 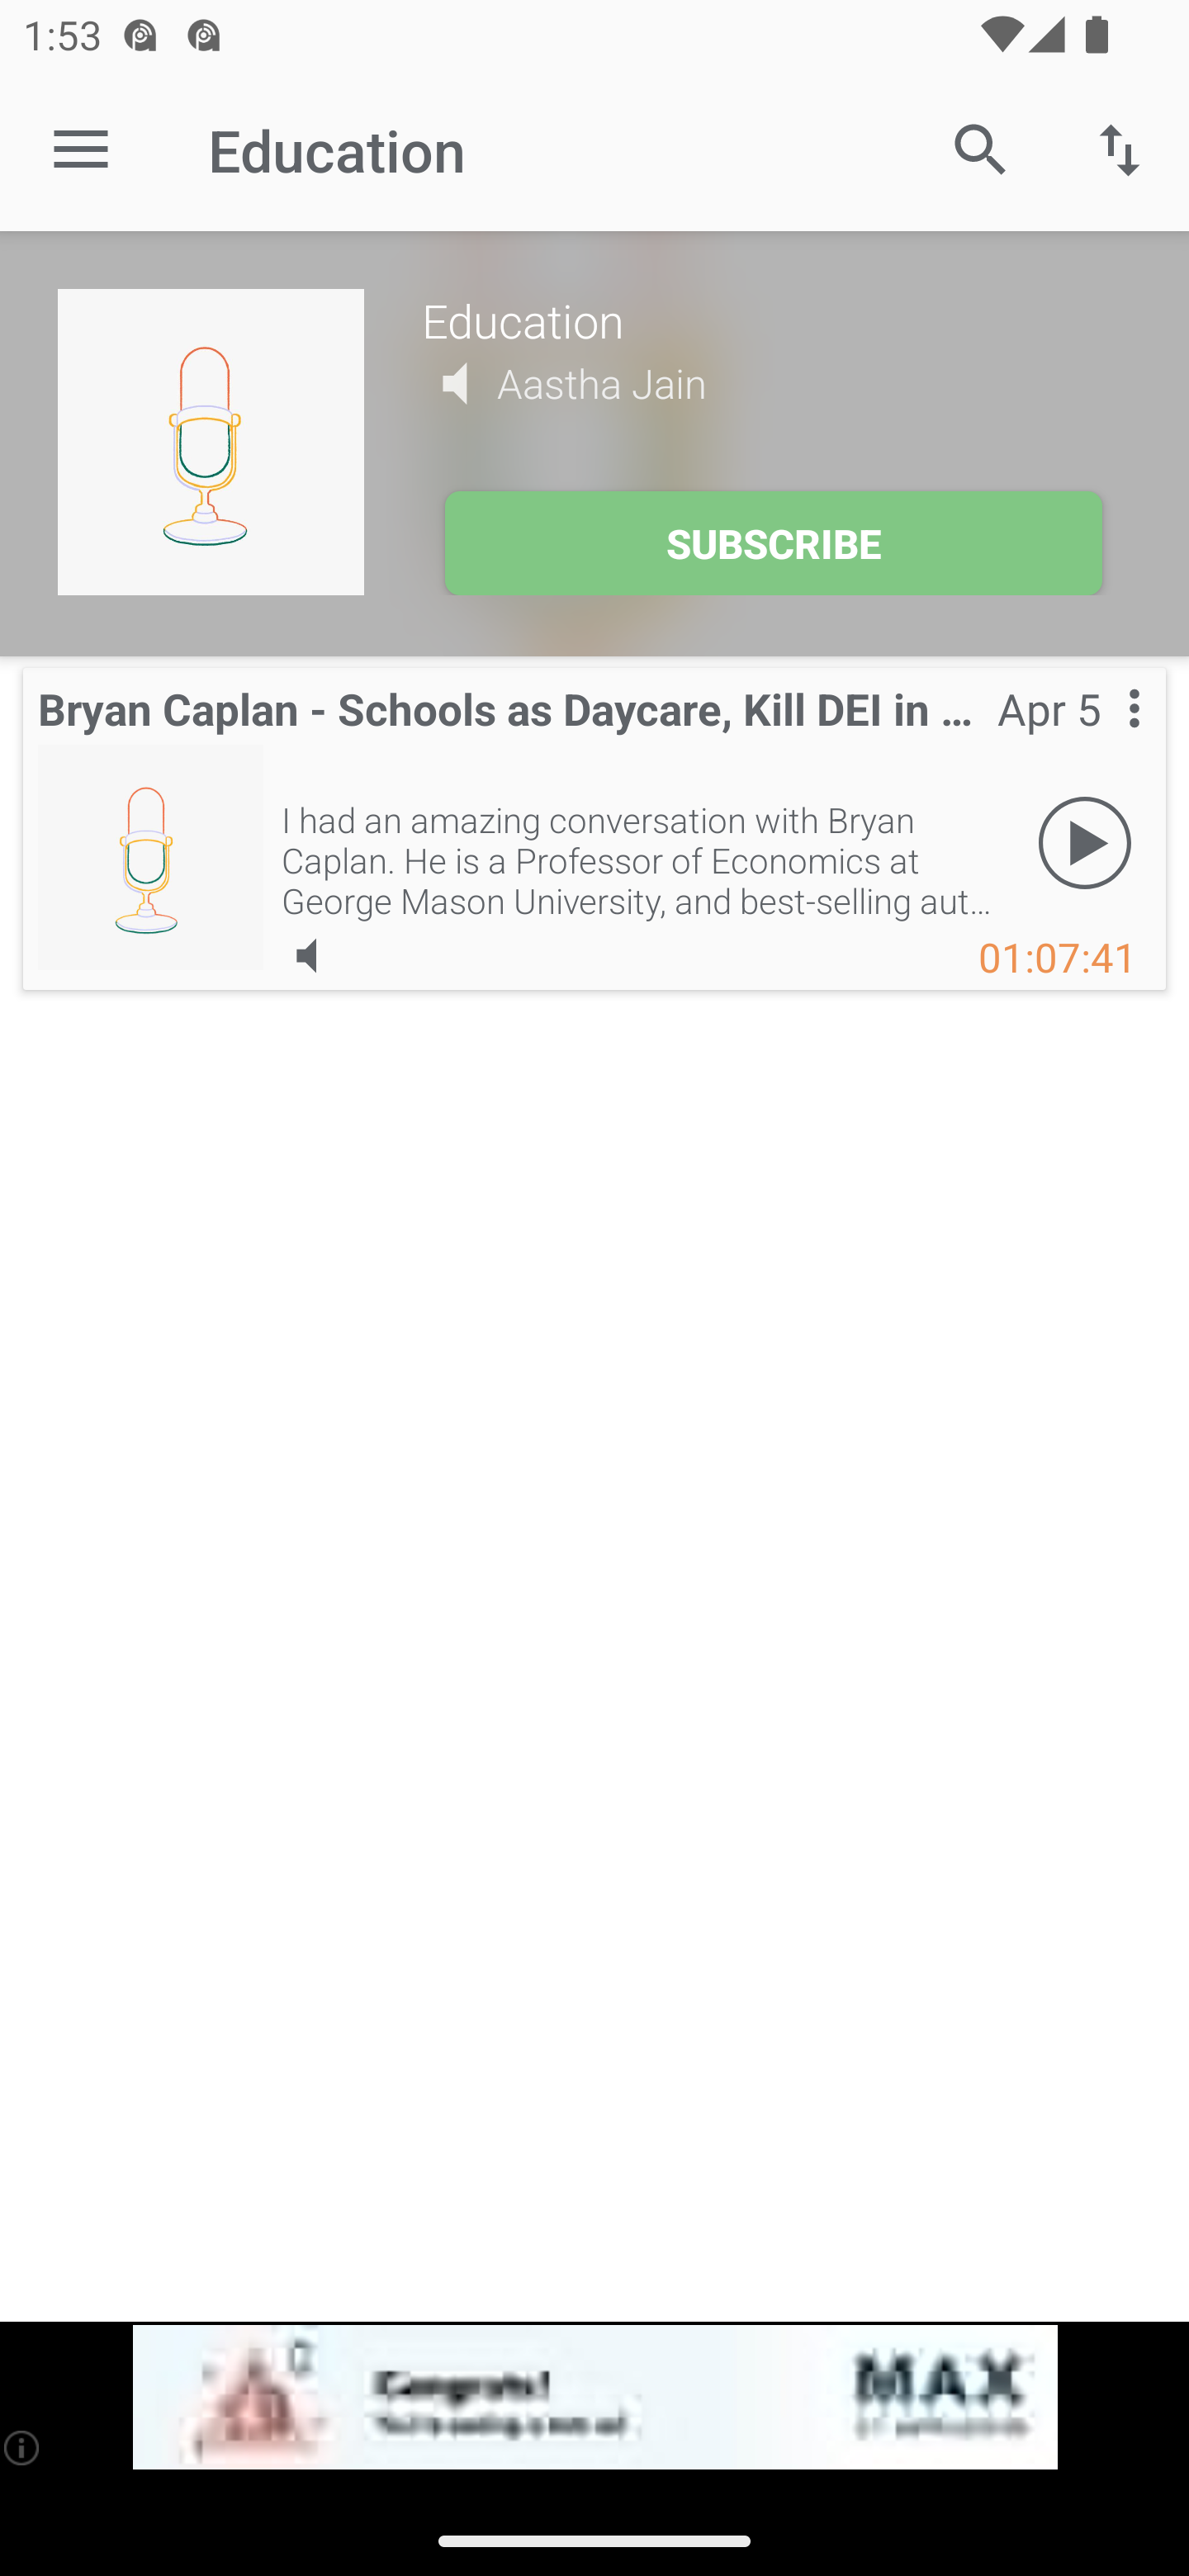 I want to click on Search, so click(x=981, y=149).